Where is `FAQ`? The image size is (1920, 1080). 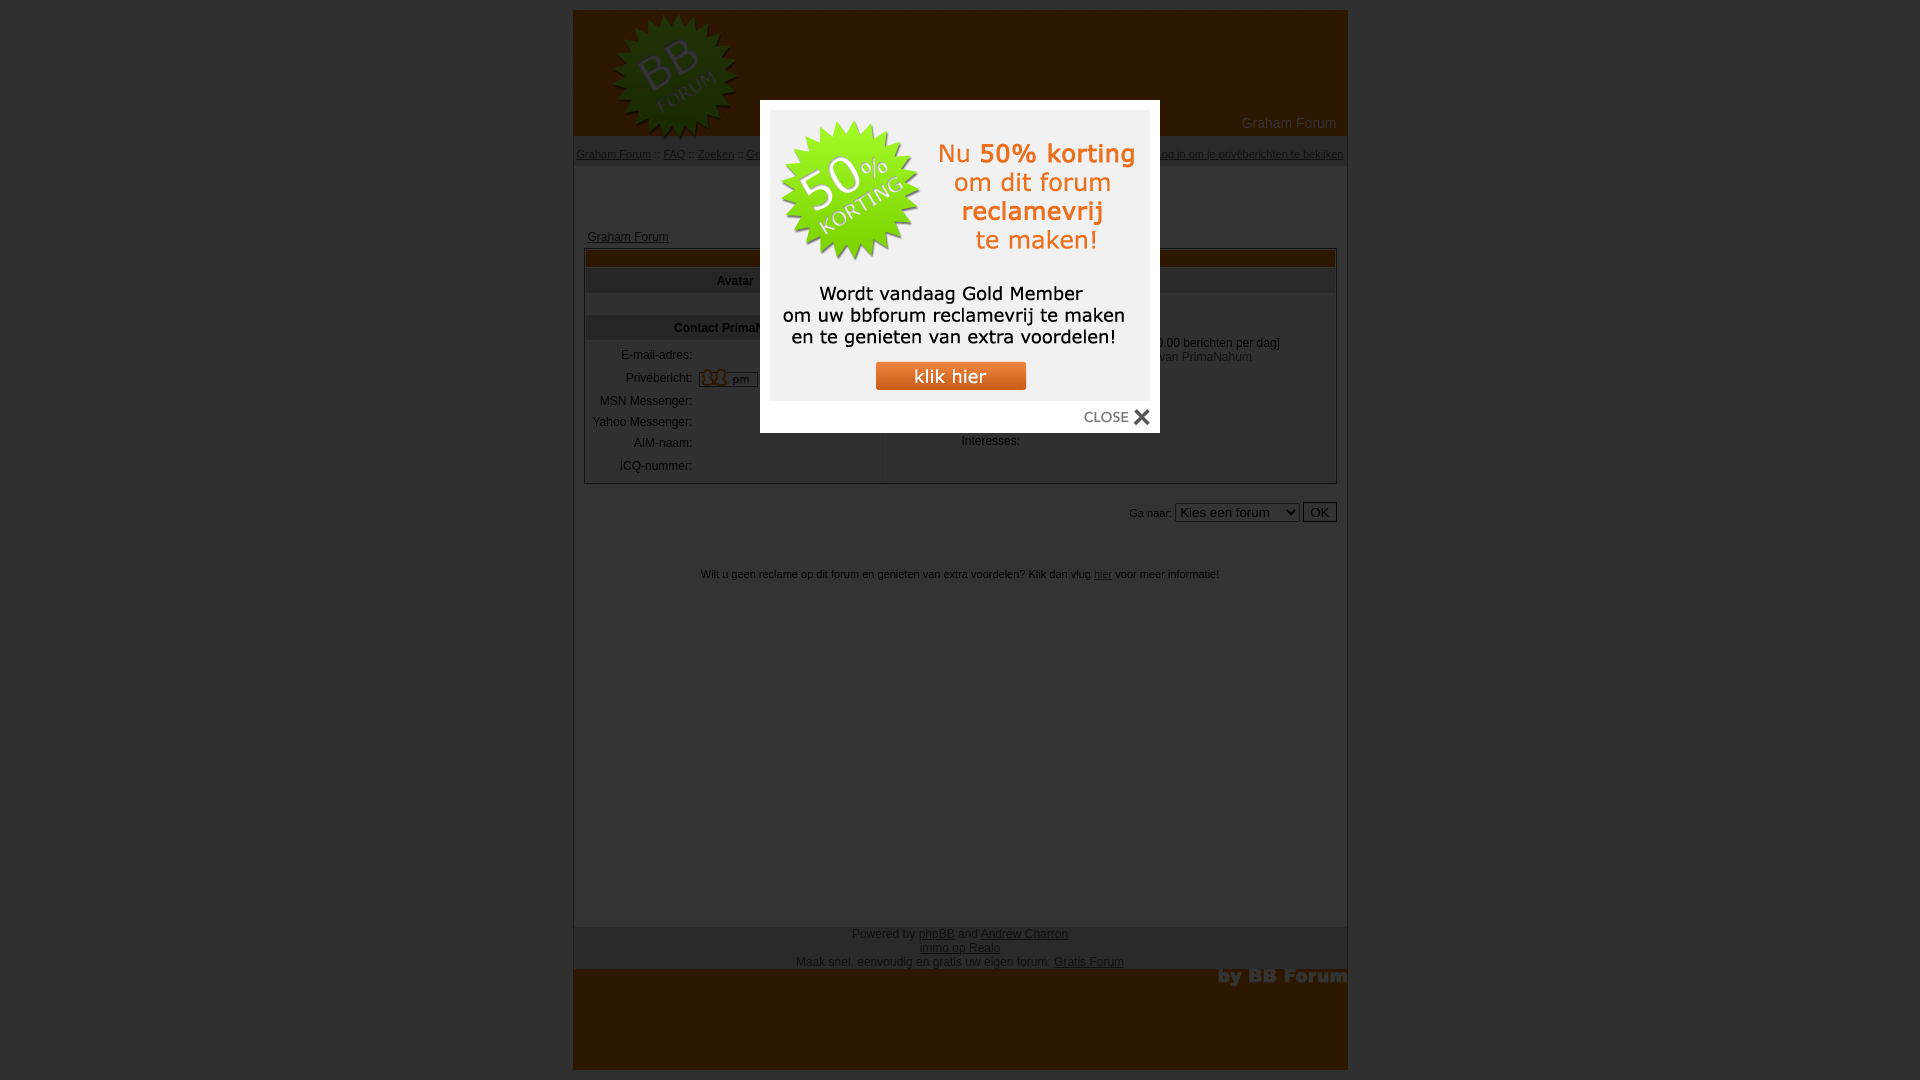 FAQ is located at coordinates (674, 154).